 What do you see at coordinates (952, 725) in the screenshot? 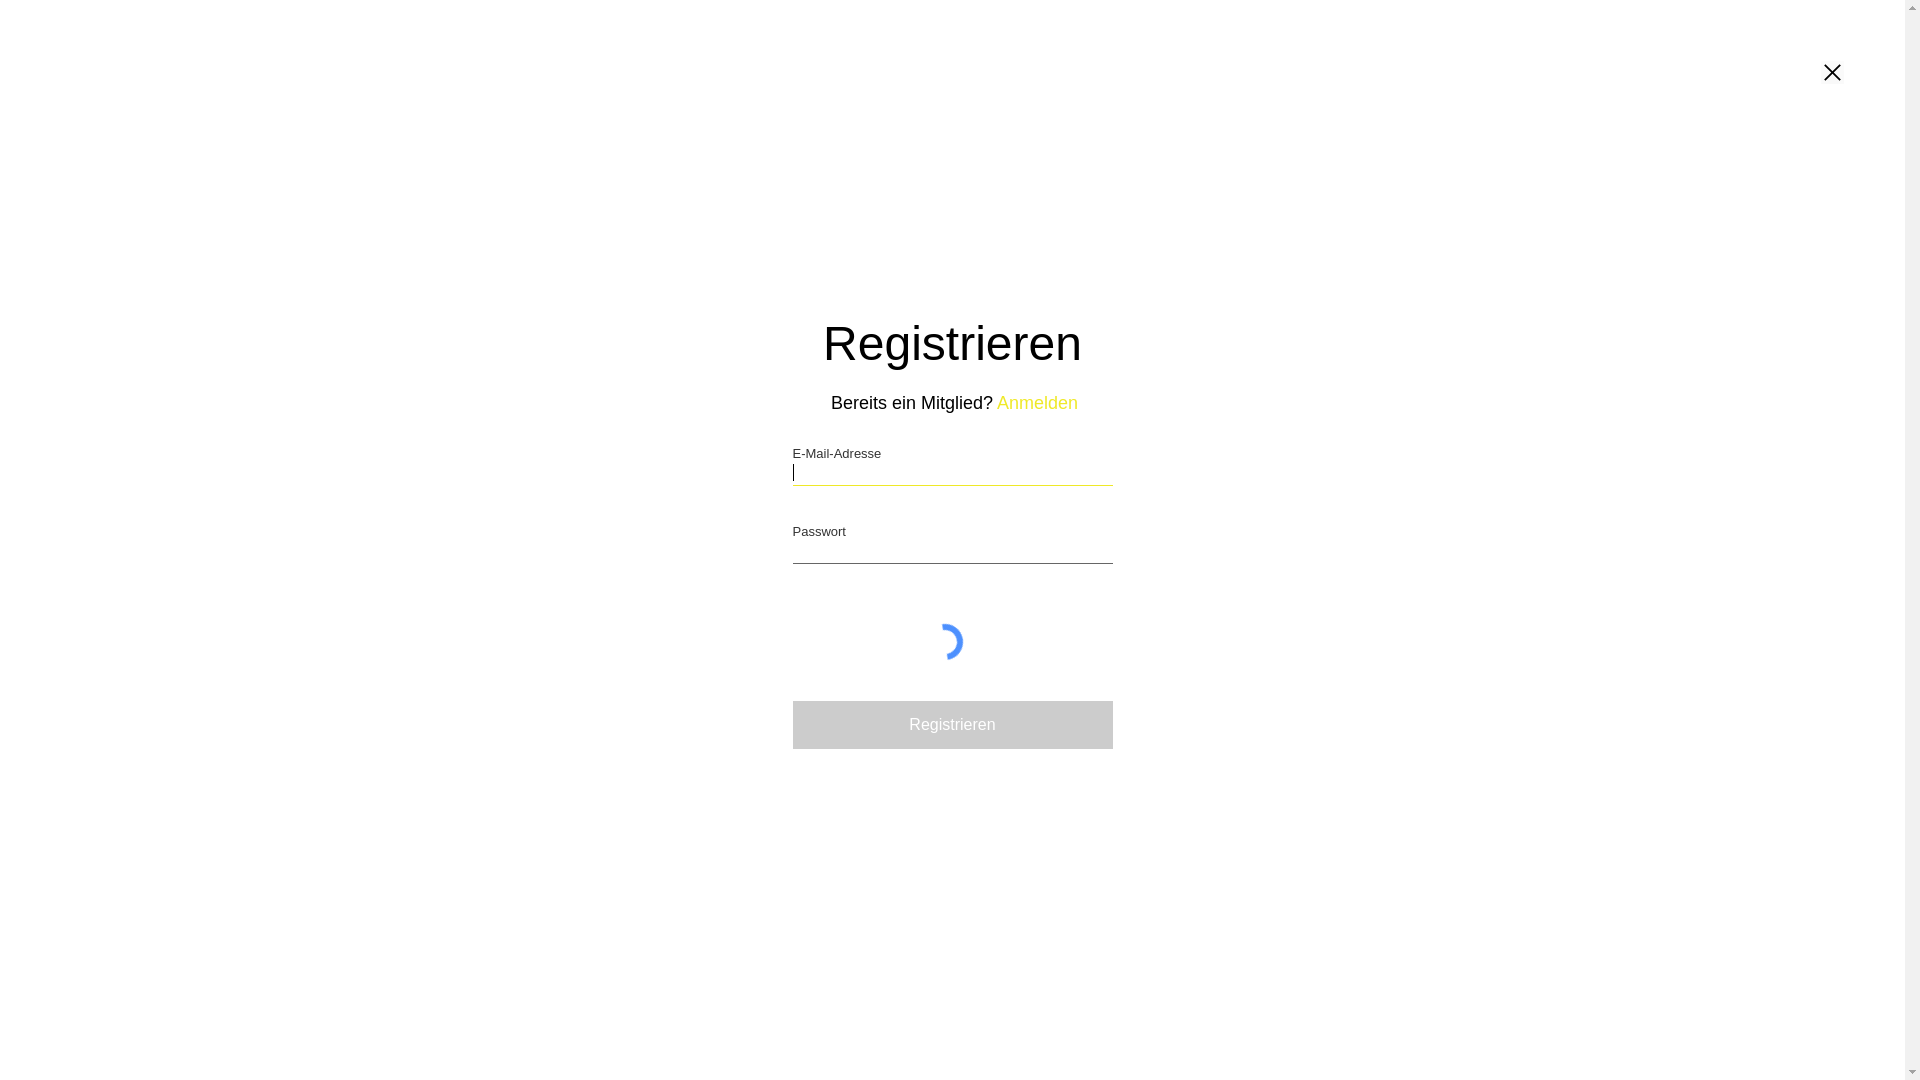
I see `Registrieren` at bounding box center [952, 725].